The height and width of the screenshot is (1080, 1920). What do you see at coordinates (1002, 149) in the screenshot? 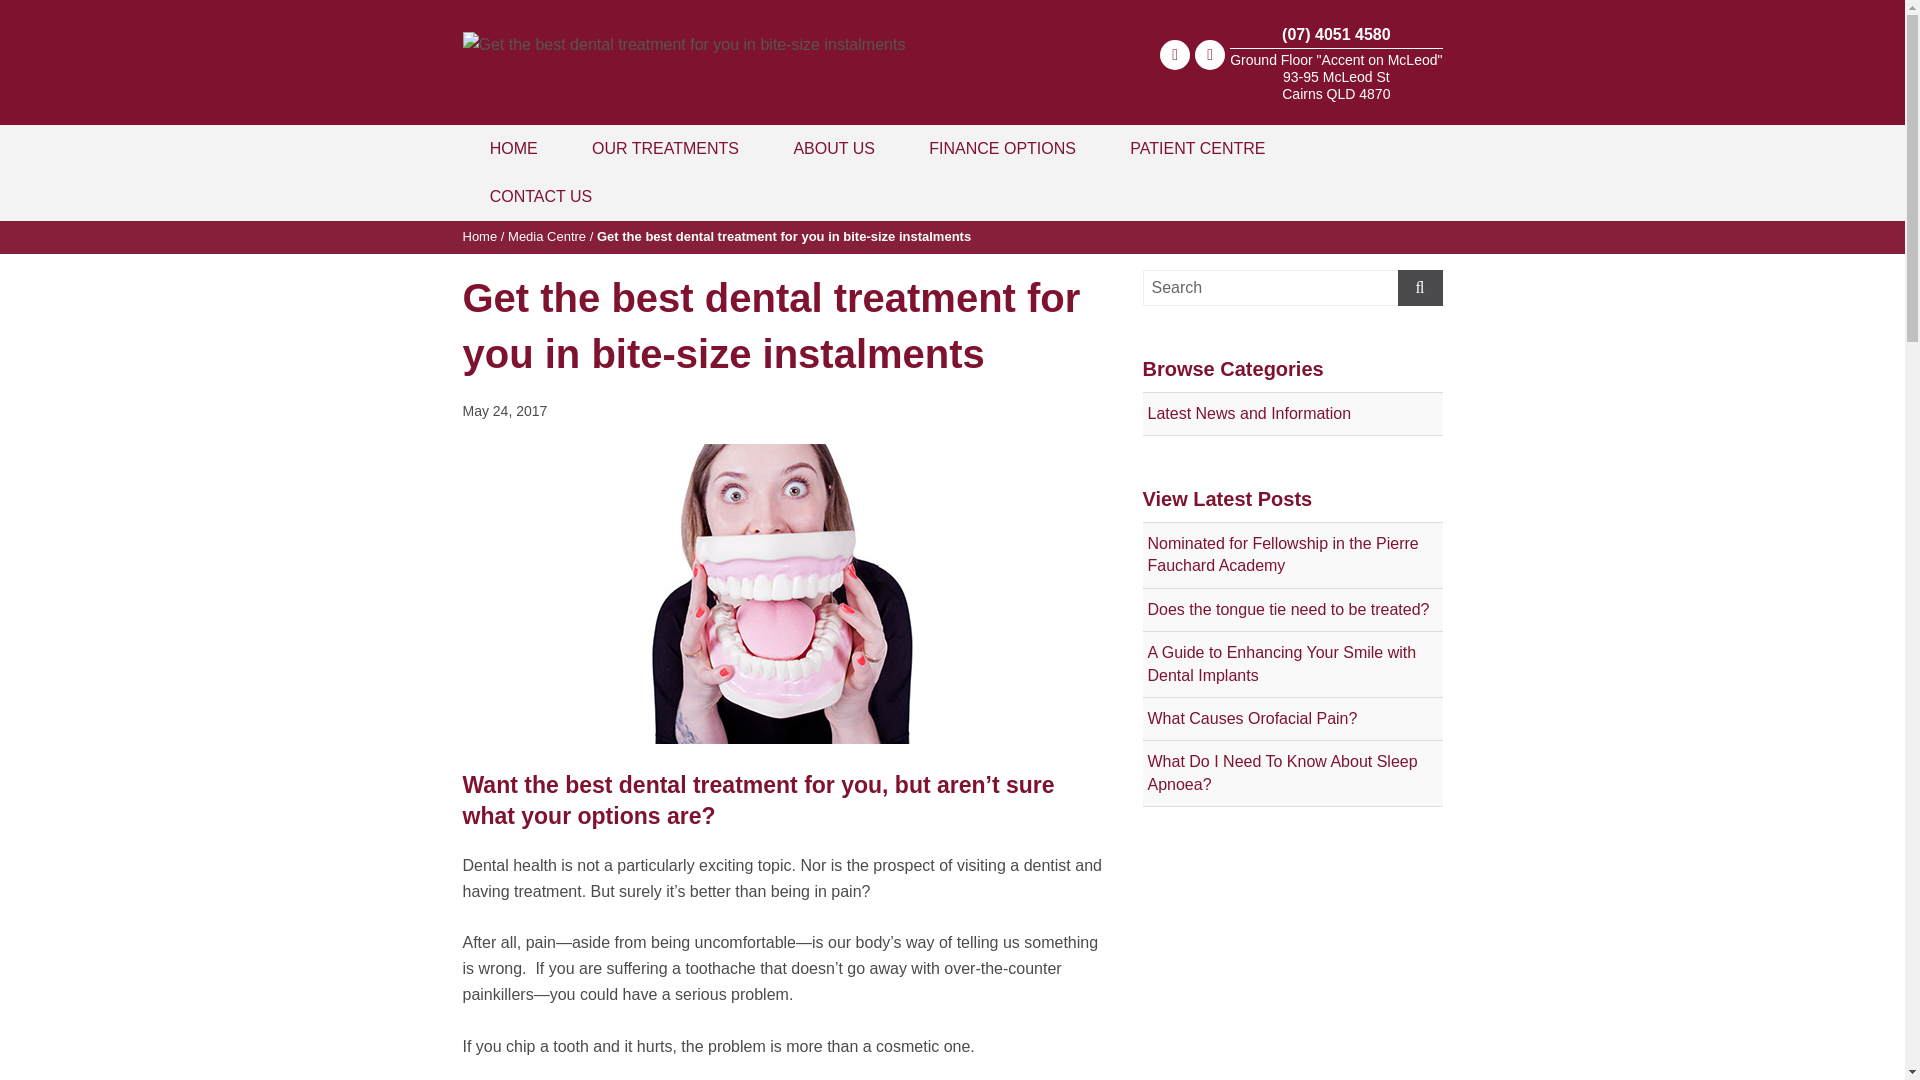
I see `FINANCE OPTIONS` at bounding box center [1002, 149].